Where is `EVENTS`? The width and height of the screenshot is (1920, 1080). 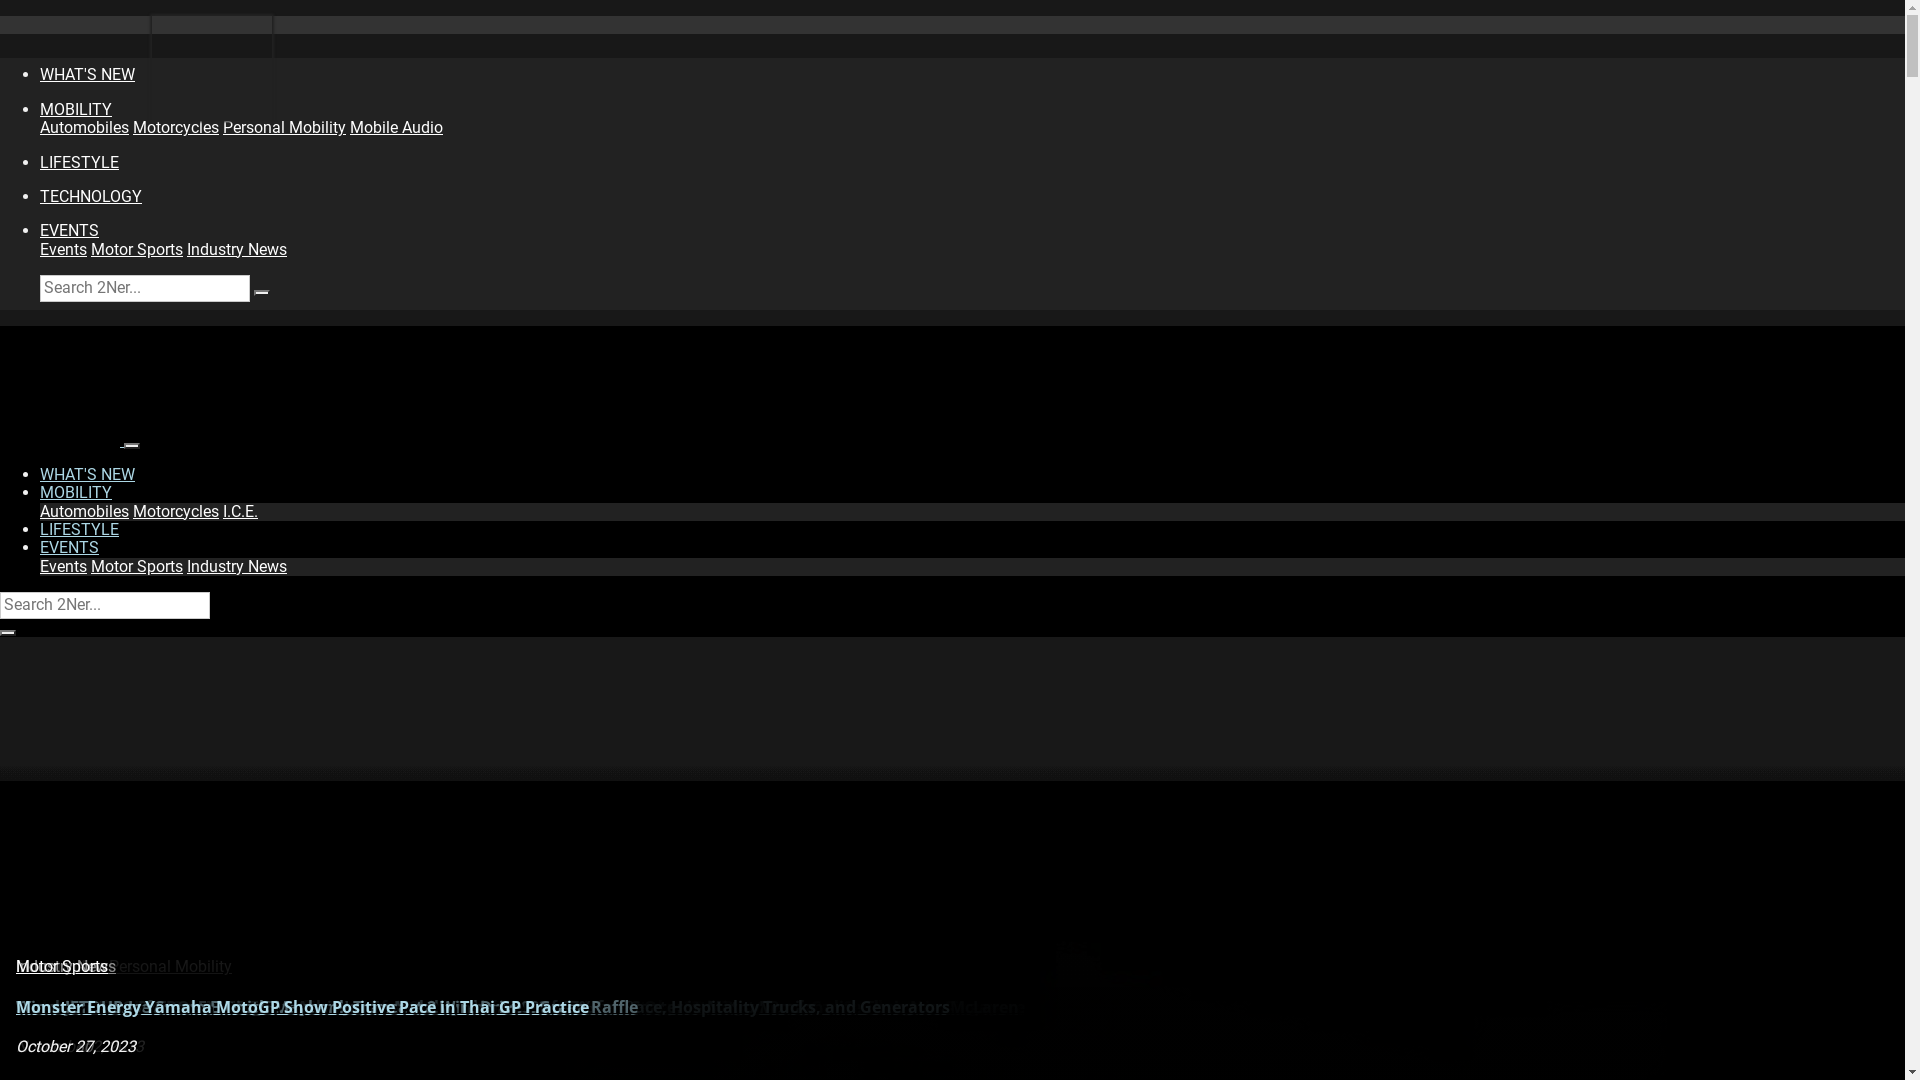 EVENTS is located at coordinates (70, 230).